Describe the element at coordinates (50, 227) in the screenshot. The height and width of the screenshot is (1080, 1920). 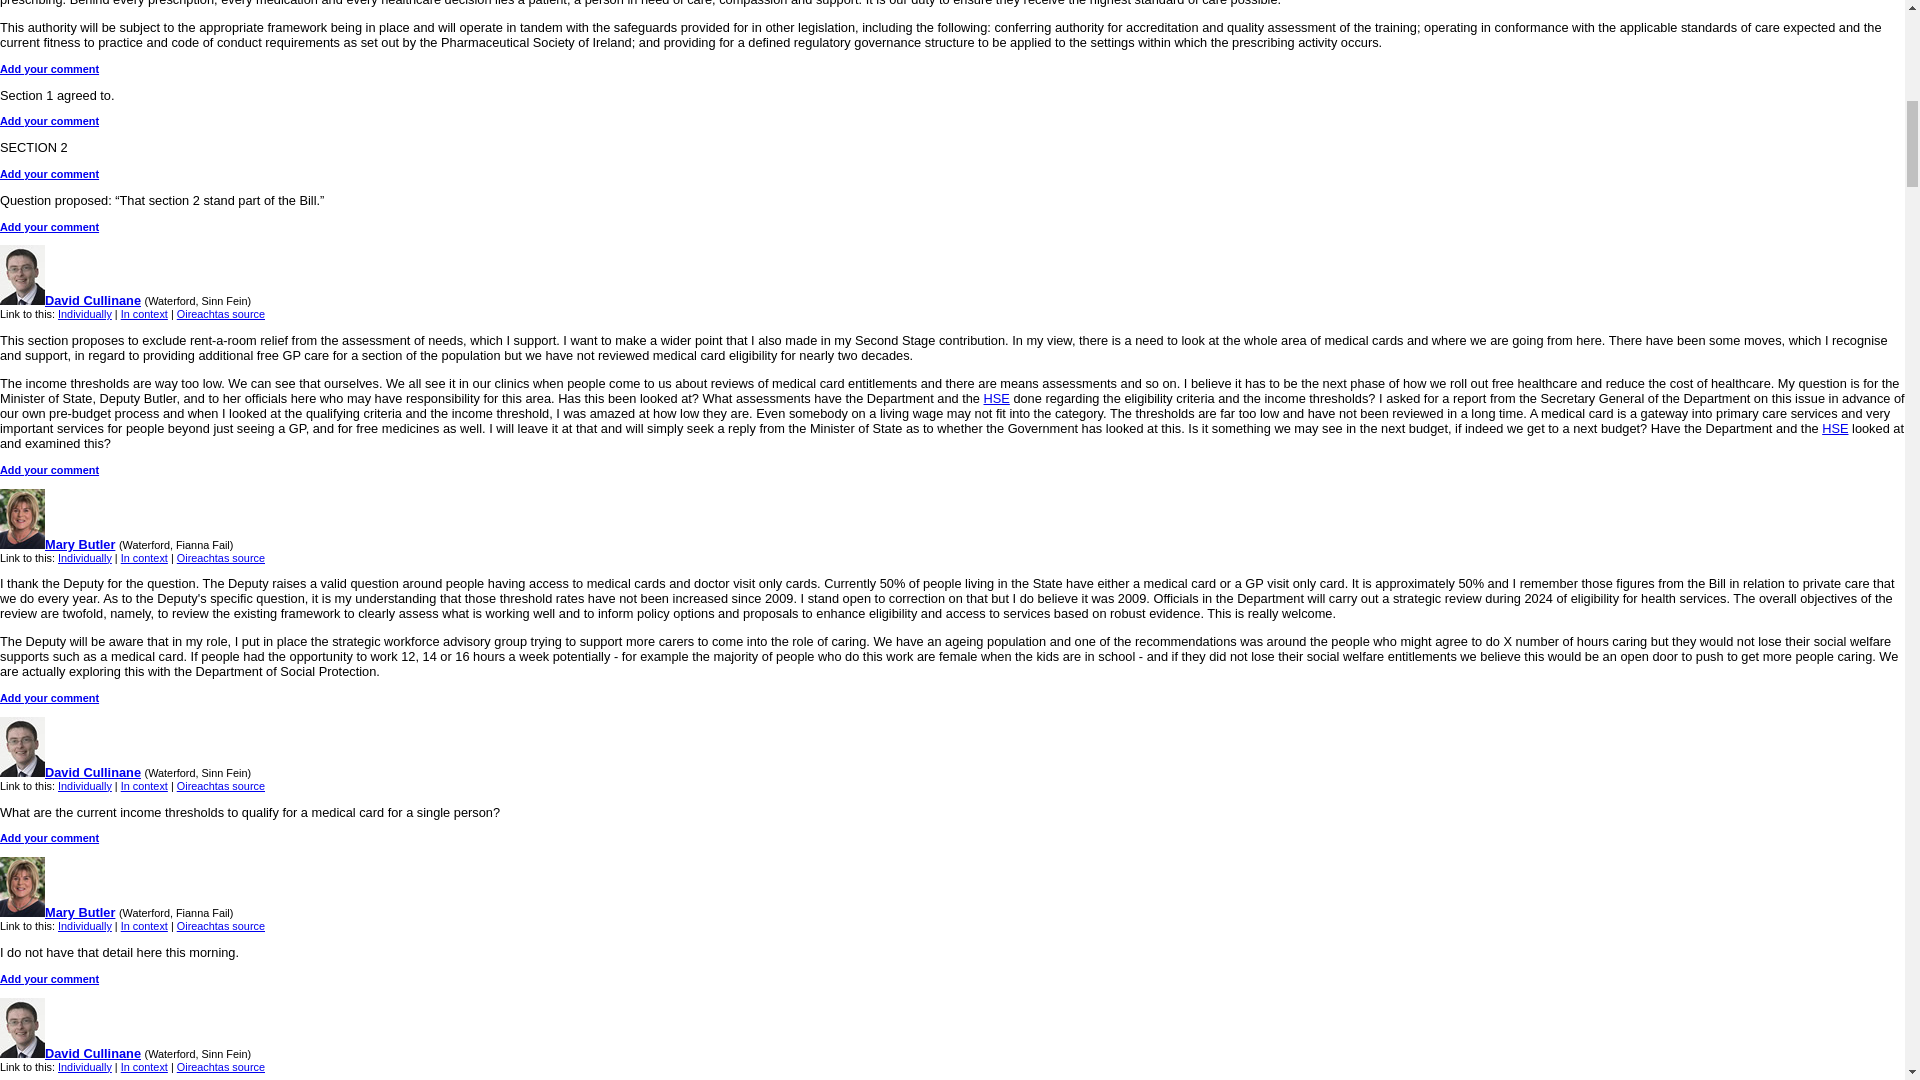
I see `Add your comment` at that location.